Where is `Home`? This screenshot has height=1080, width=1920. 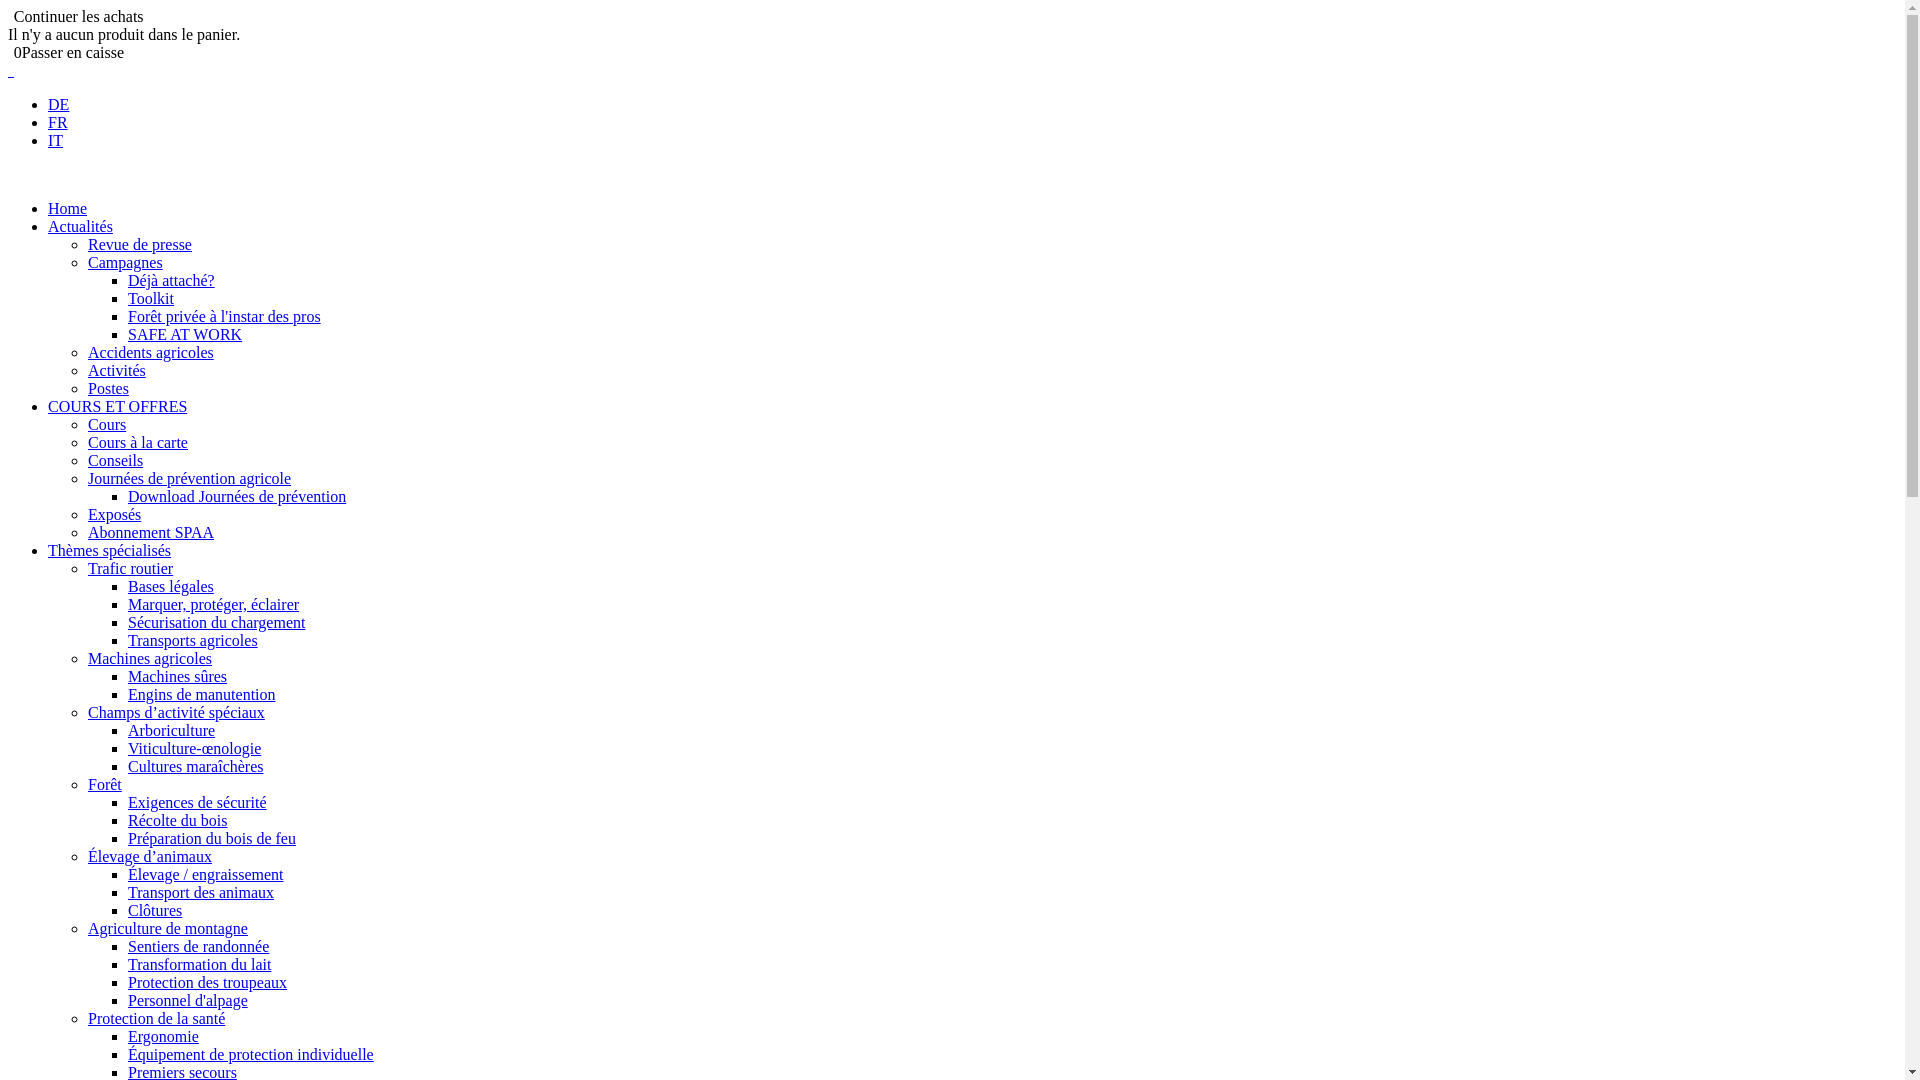
Home is located at coordinates (68, 208).